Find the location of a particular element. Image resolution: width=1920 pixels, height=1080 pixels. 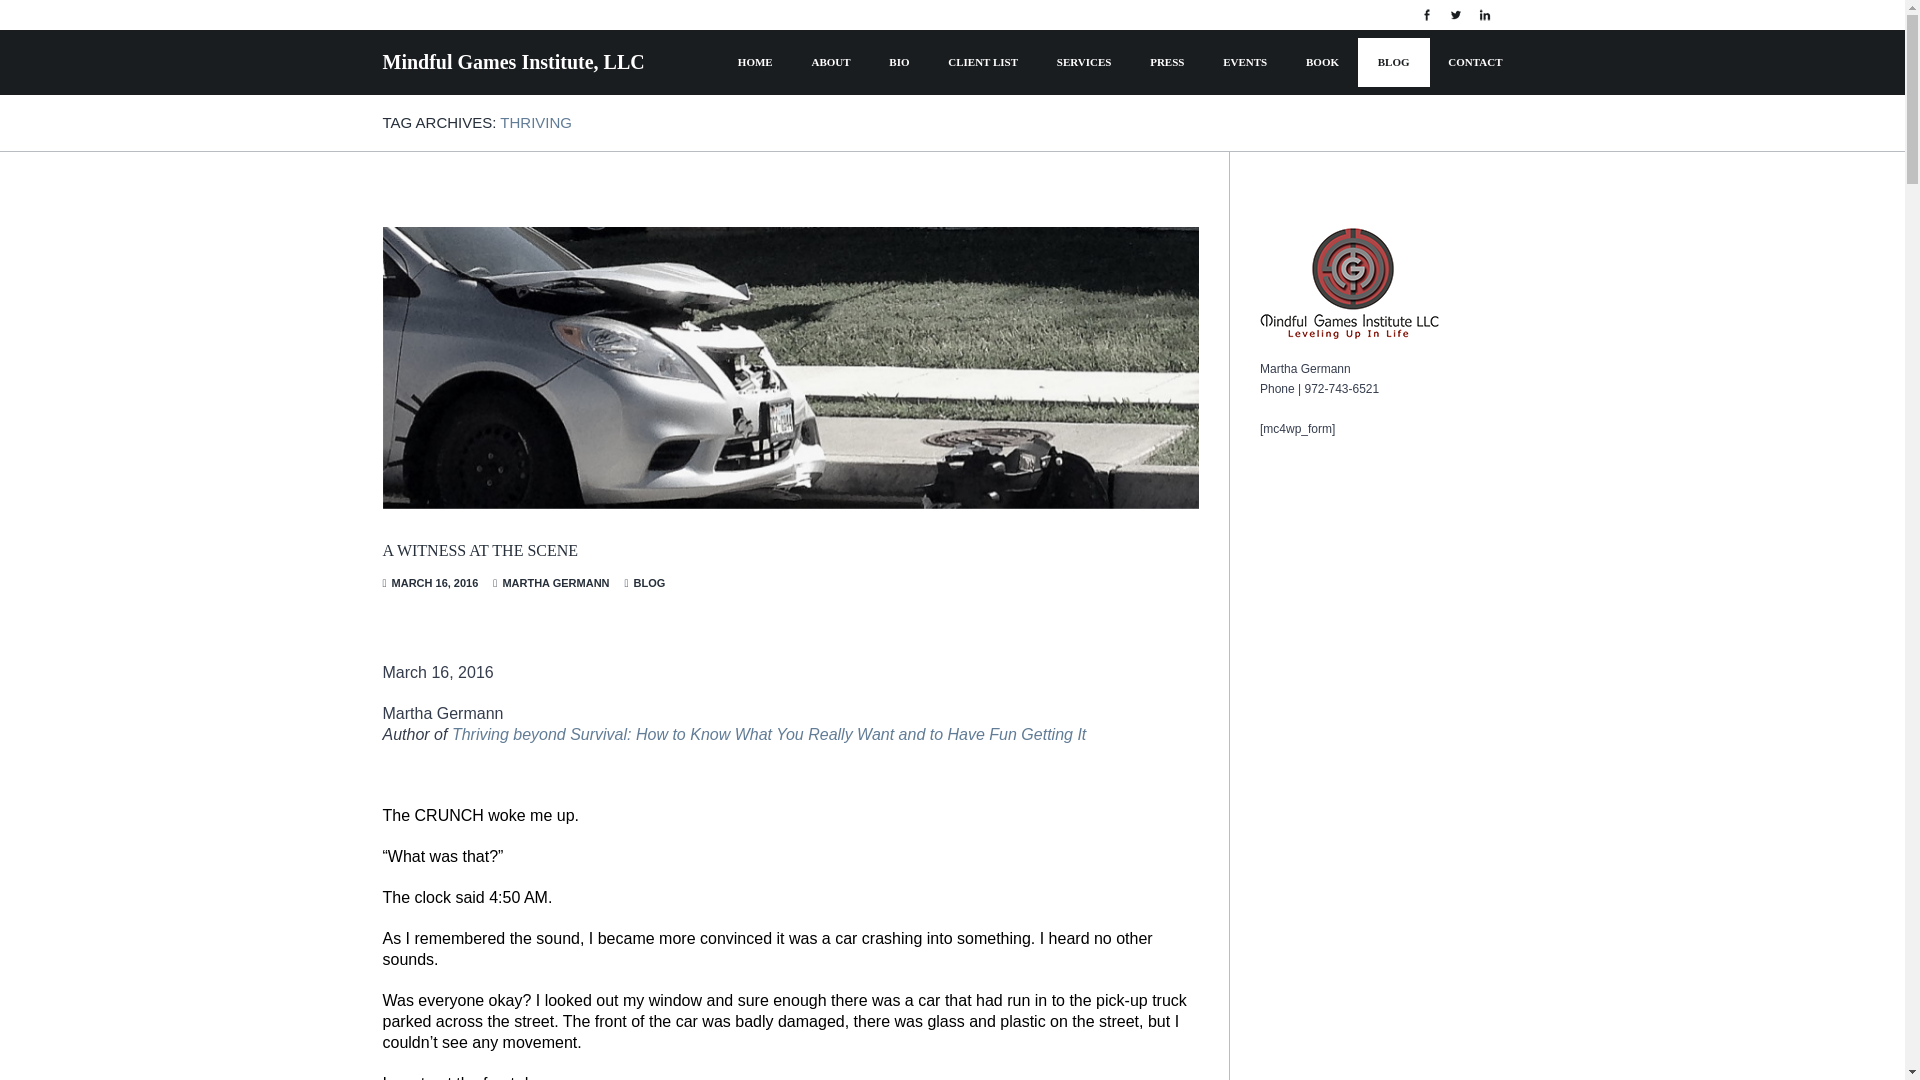

FACEBOOK is located at coordinates (1426, 14).